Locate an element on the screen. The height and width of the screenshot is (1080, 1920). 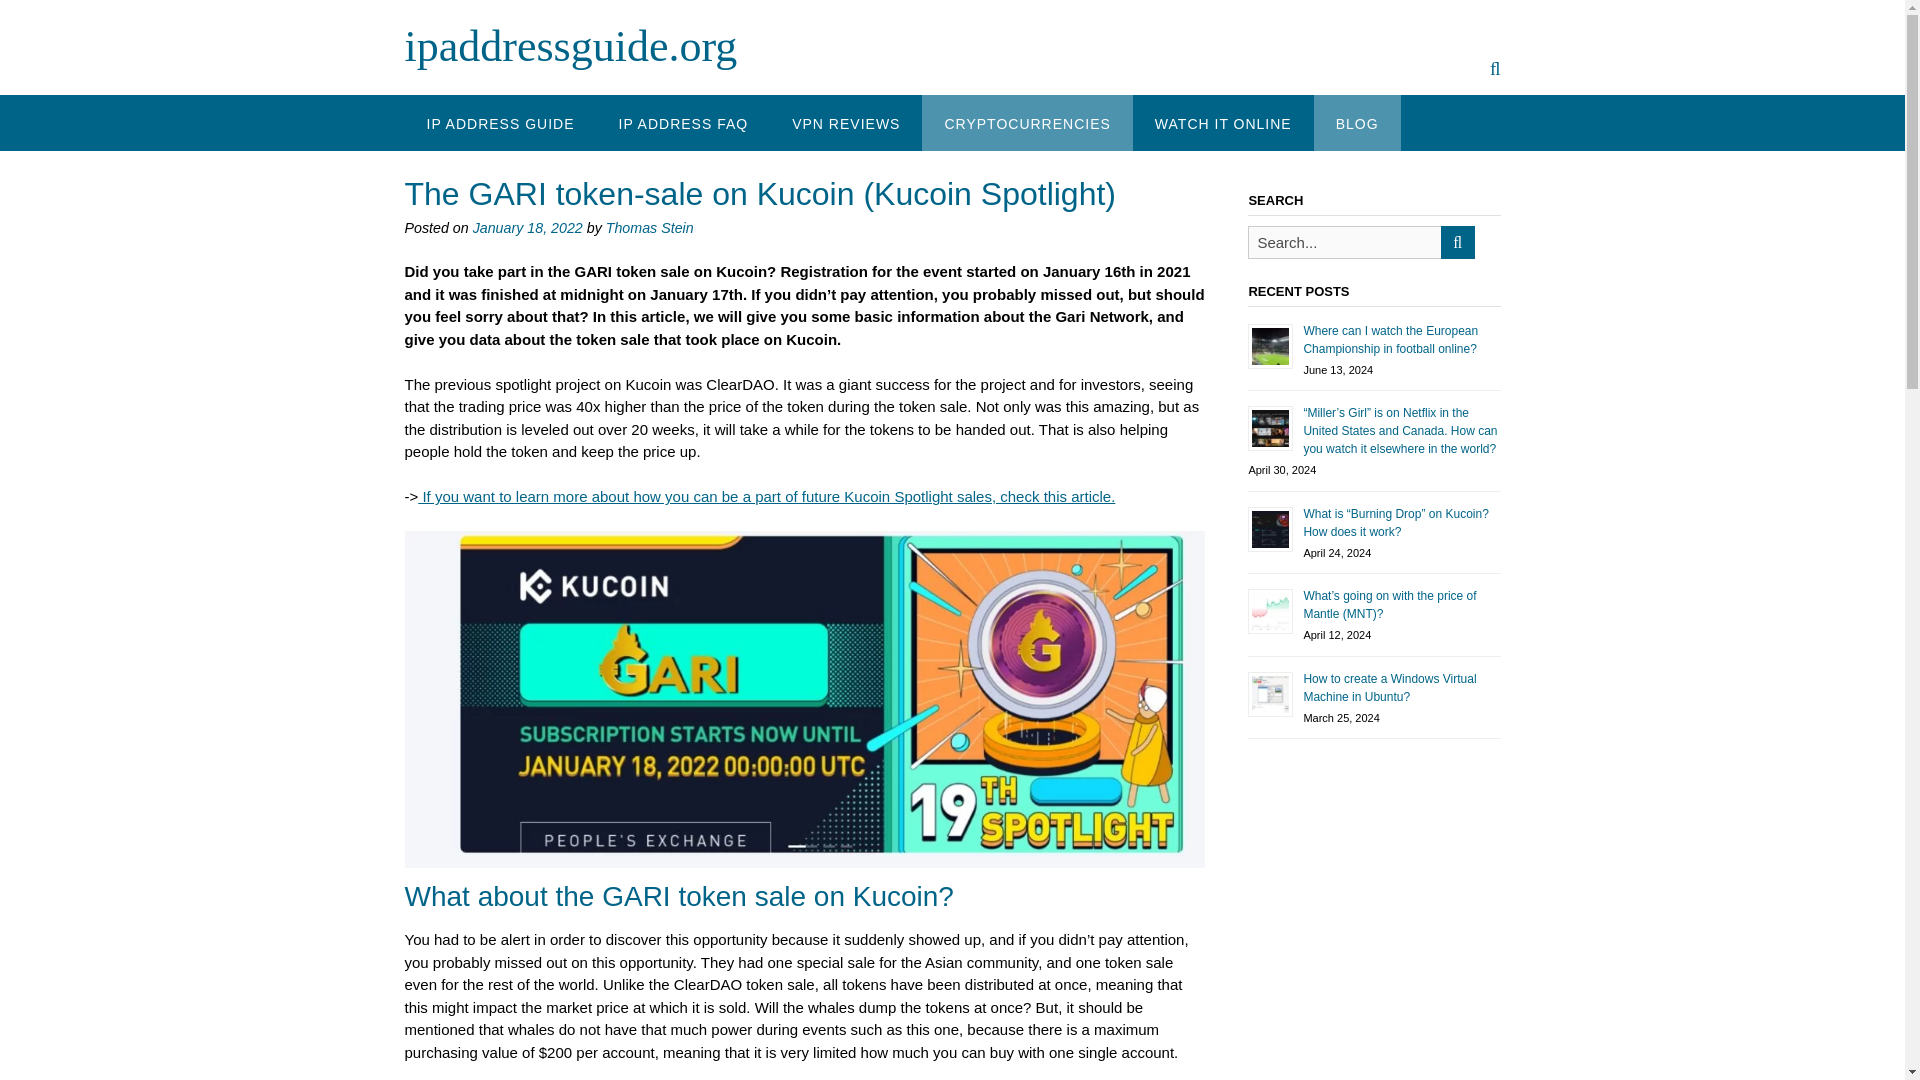
January 18, 2022 is located at coordinates (528, 228).